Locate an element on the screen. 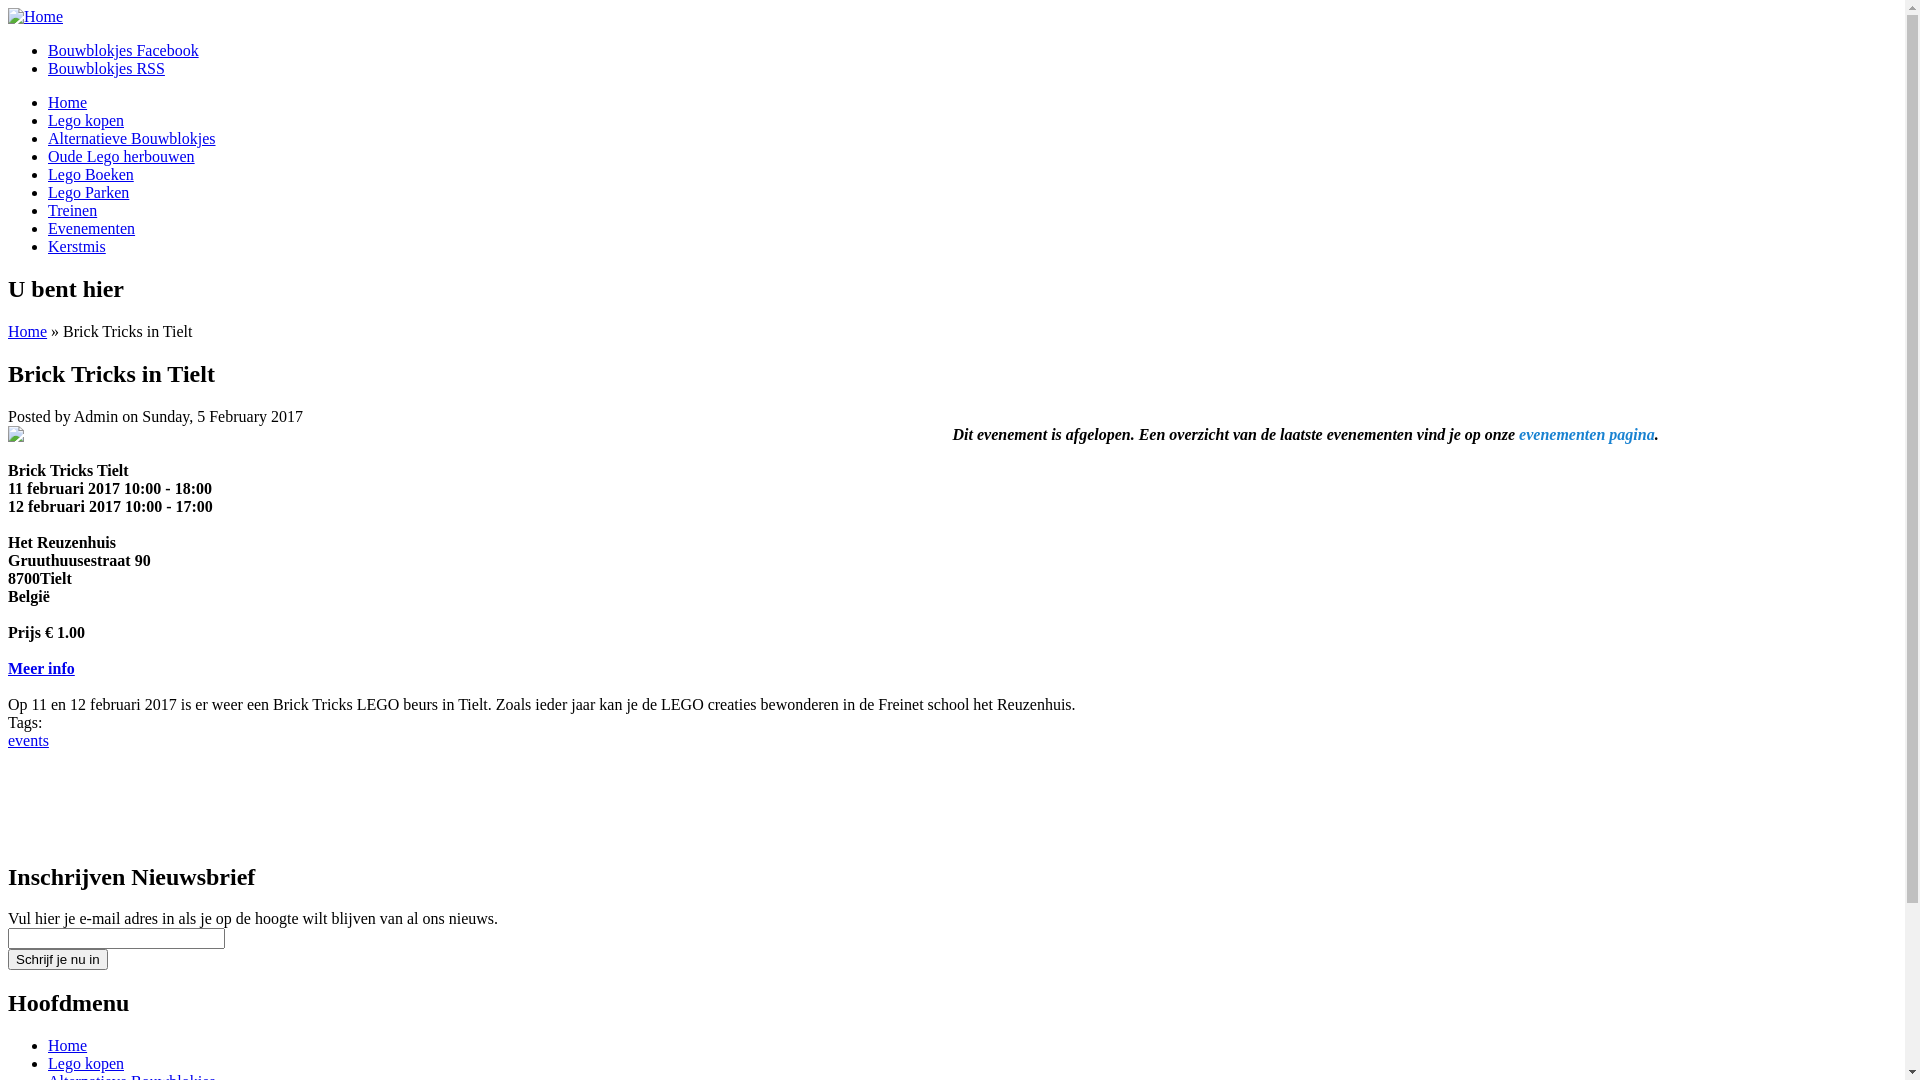  Home is located at coordinates (68, 1046).